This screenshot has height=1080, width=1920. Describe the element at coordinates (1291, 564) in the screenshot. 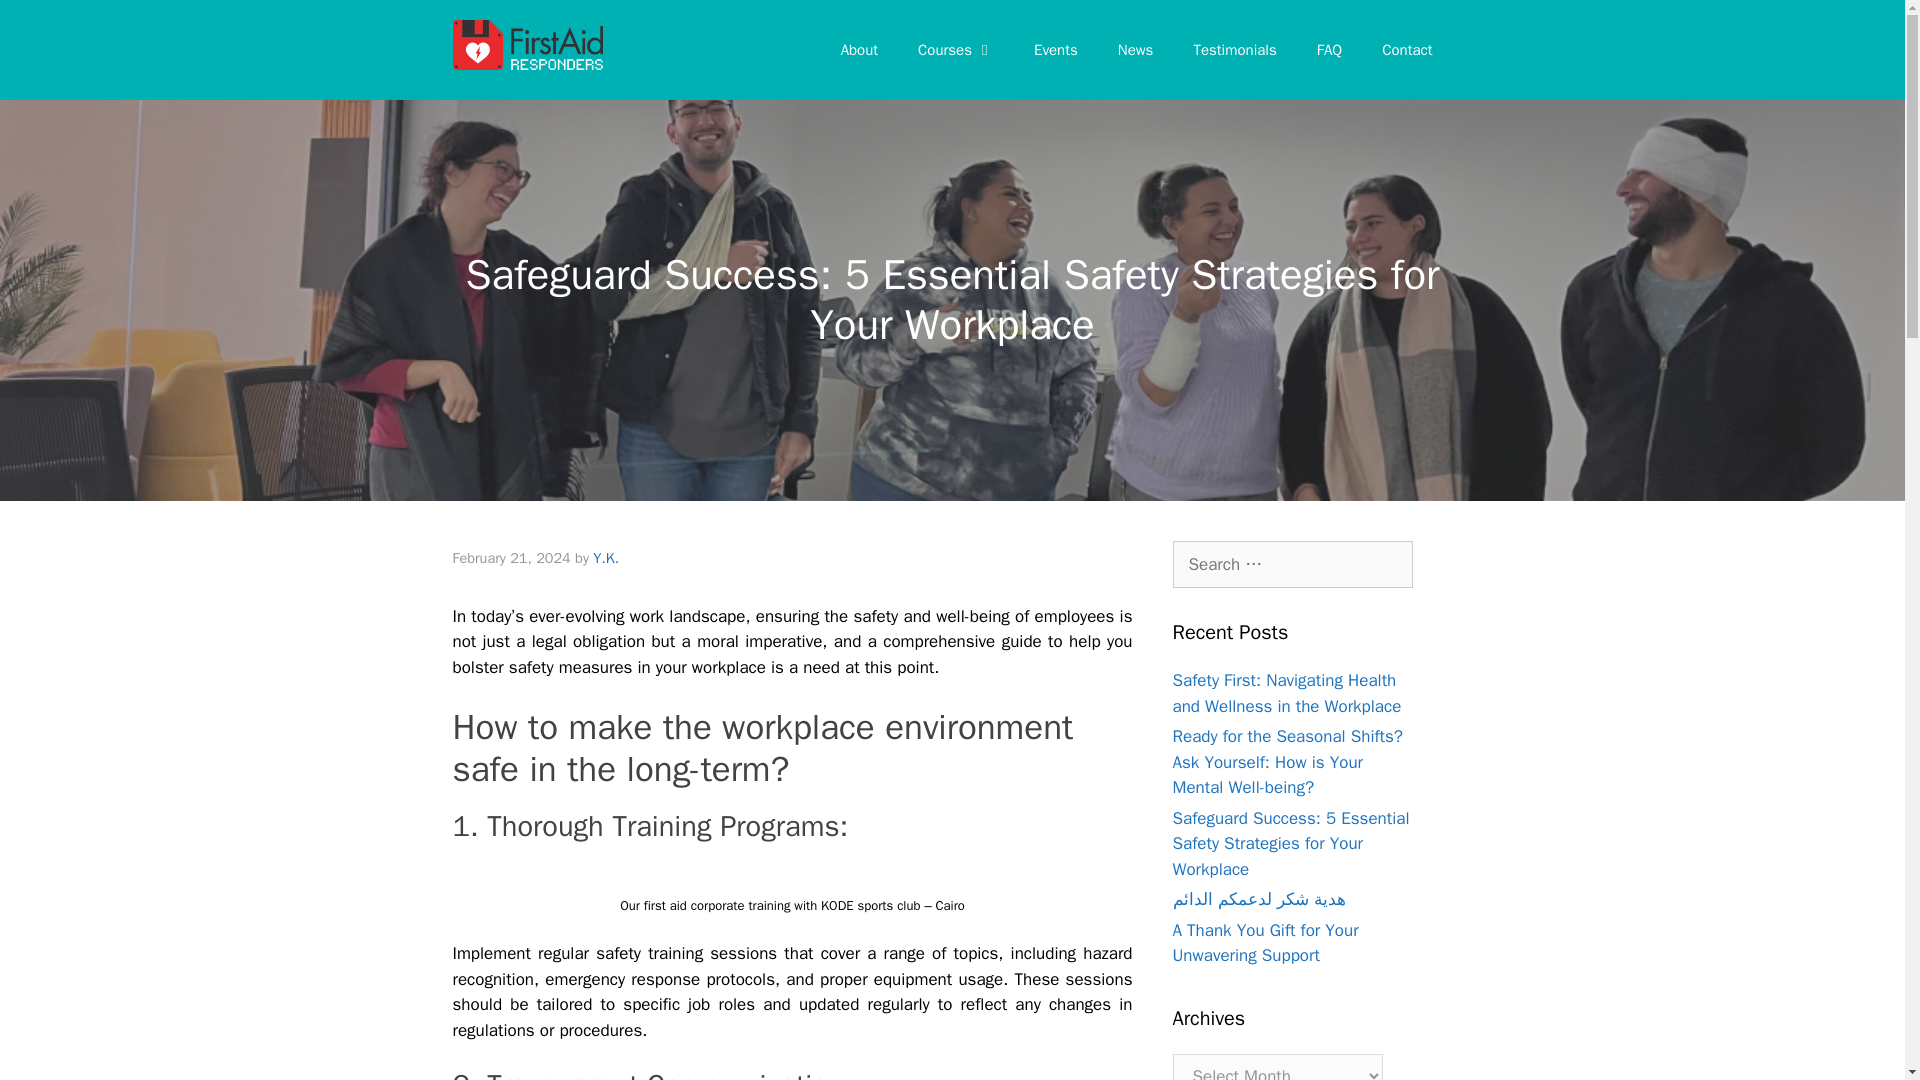

I see `Search for:` at that location.